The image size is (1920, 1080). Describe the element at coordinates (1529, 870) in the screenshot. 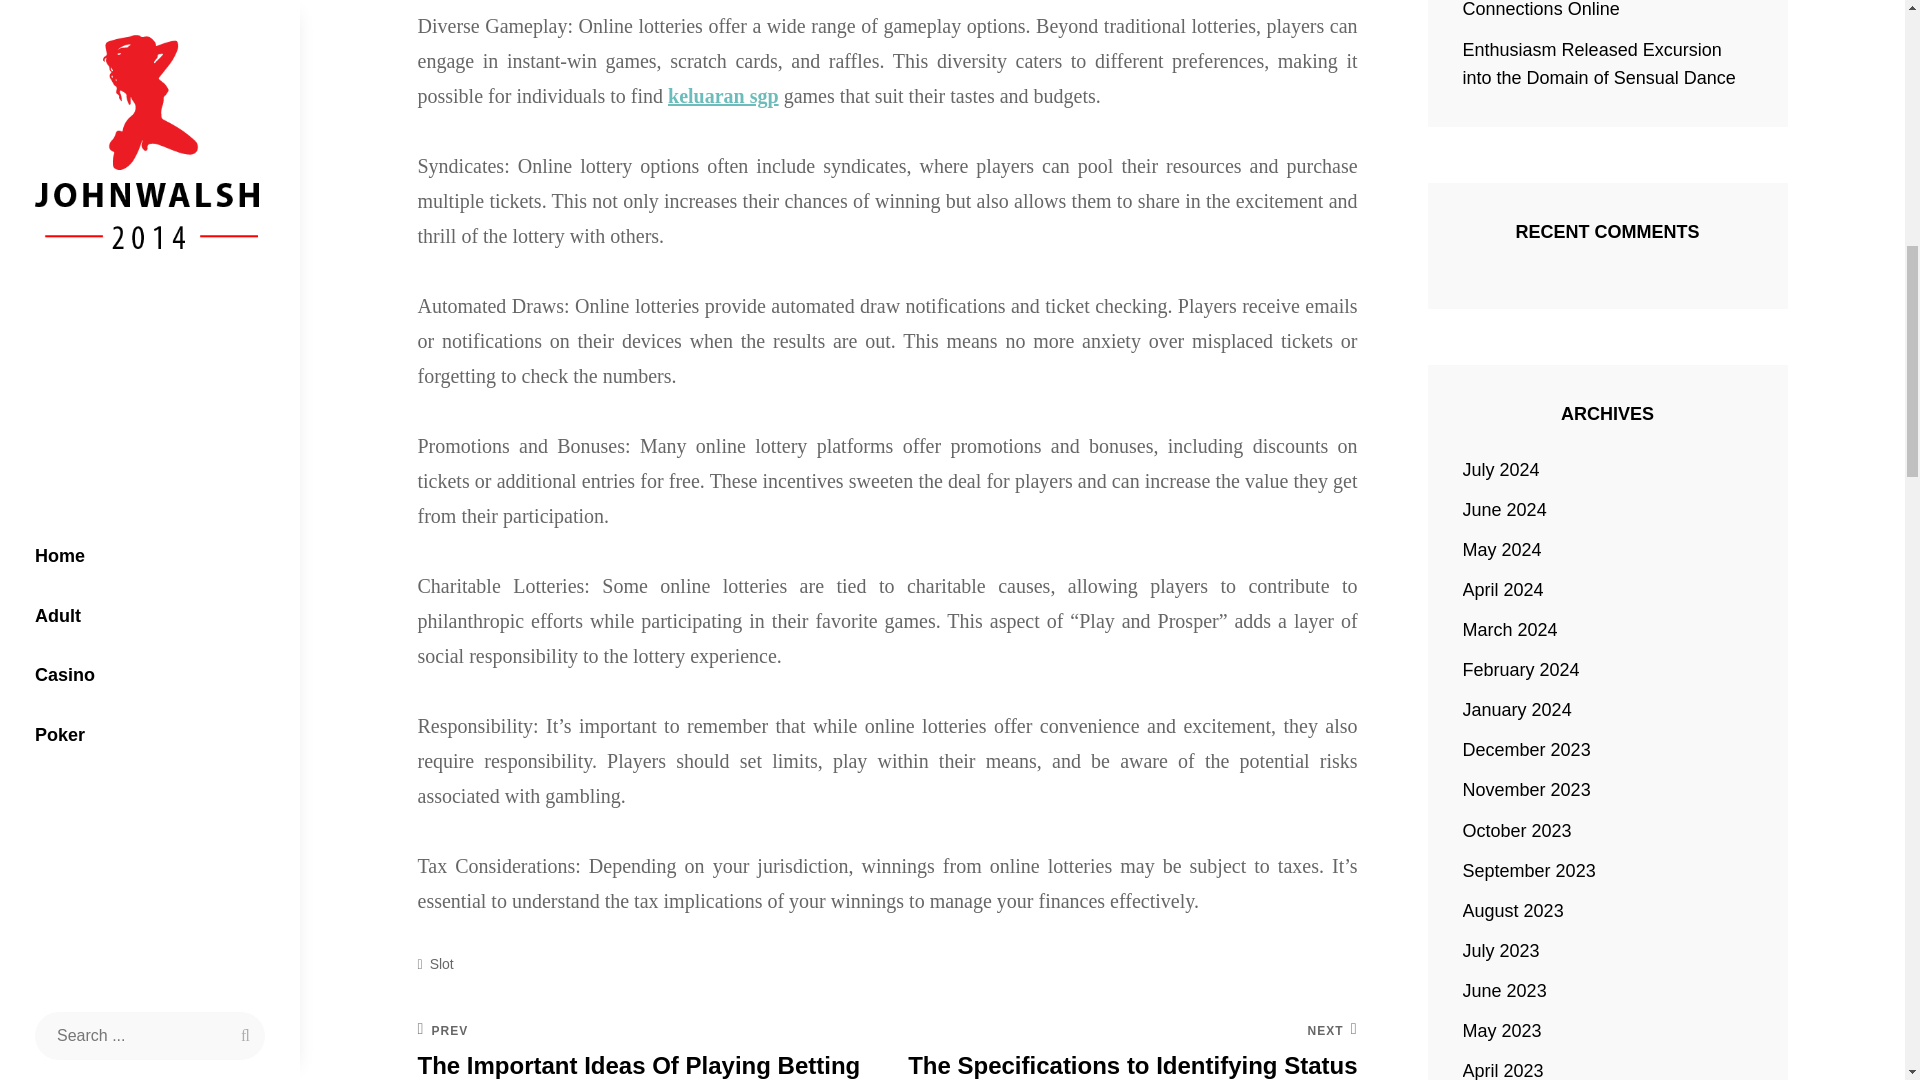

I see `September 2023` at that location.